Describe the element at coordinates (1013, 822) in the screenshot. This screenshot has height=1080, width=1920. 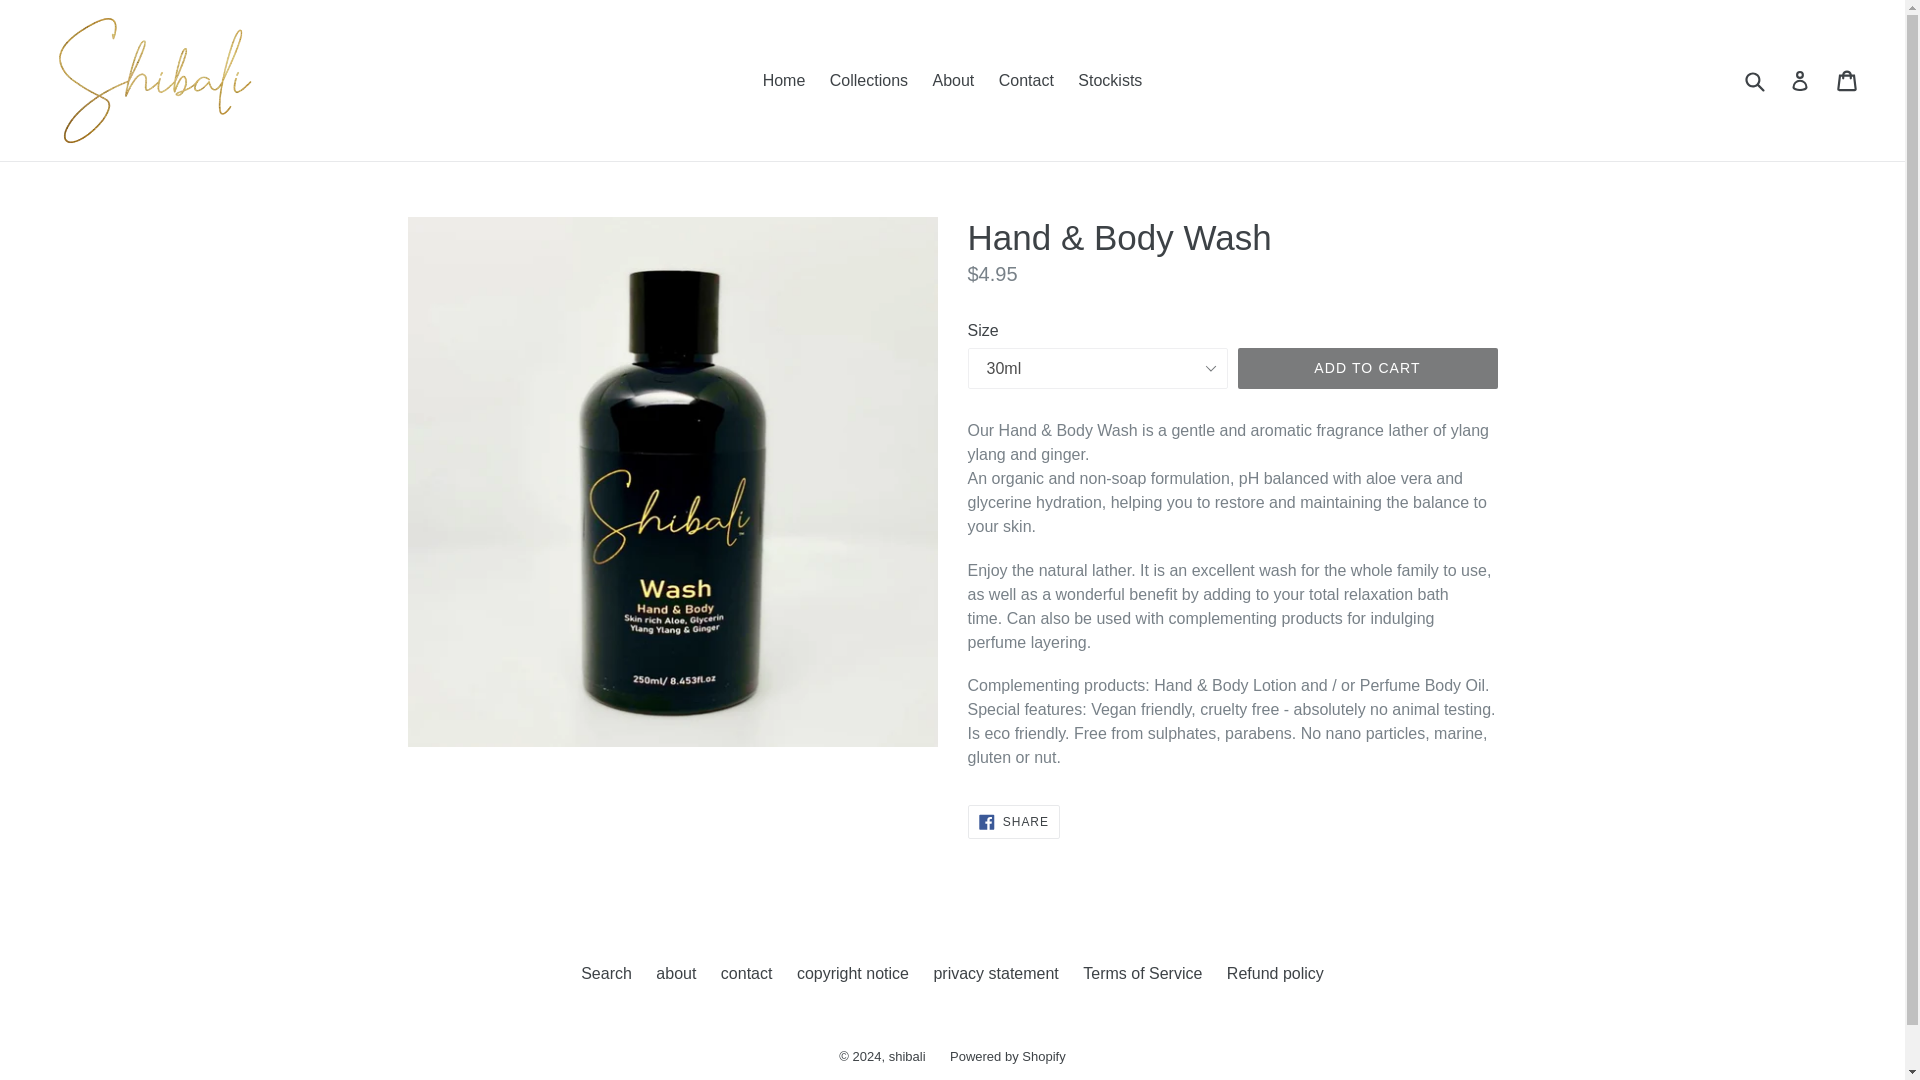
I see `Share on Facebook` at that location.